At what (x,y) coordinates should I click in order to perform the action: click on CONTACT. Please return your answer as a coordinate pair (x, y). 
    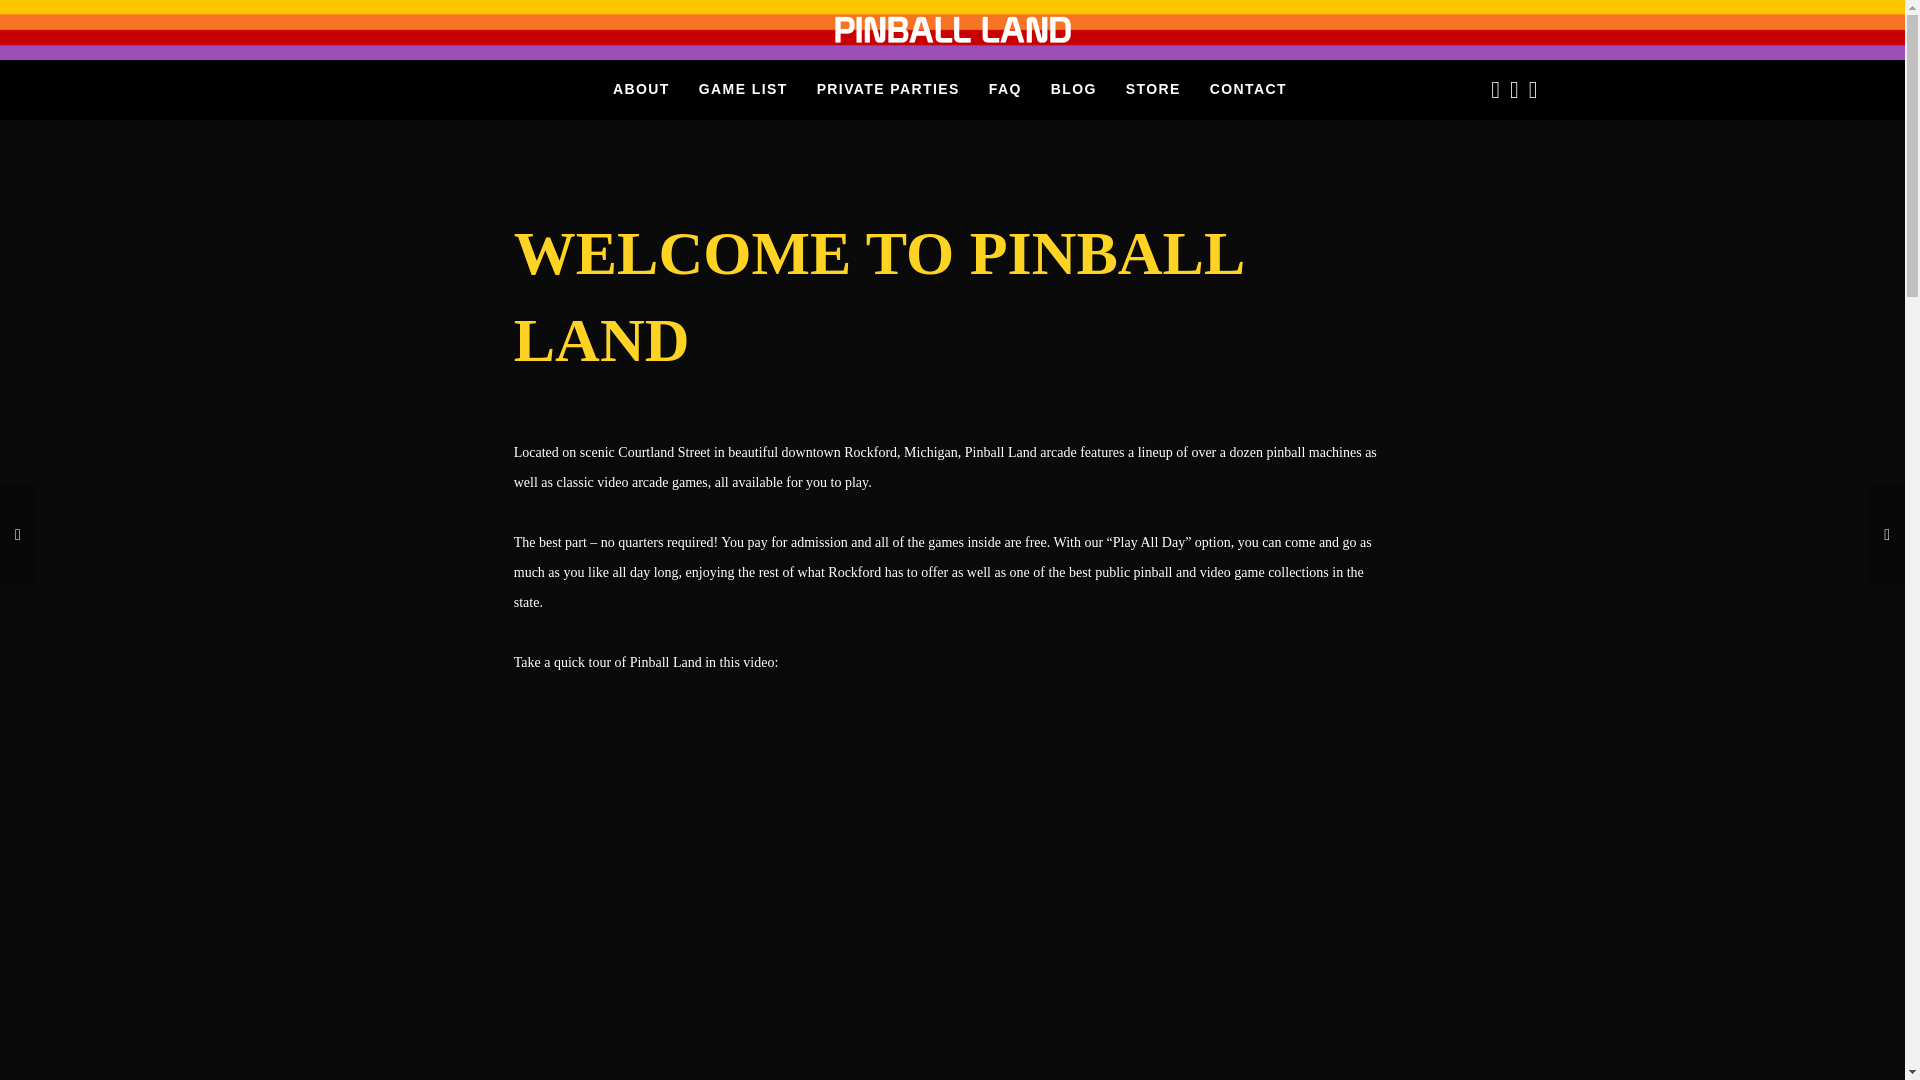
    Looking at the image, I should click on (1248, 89).